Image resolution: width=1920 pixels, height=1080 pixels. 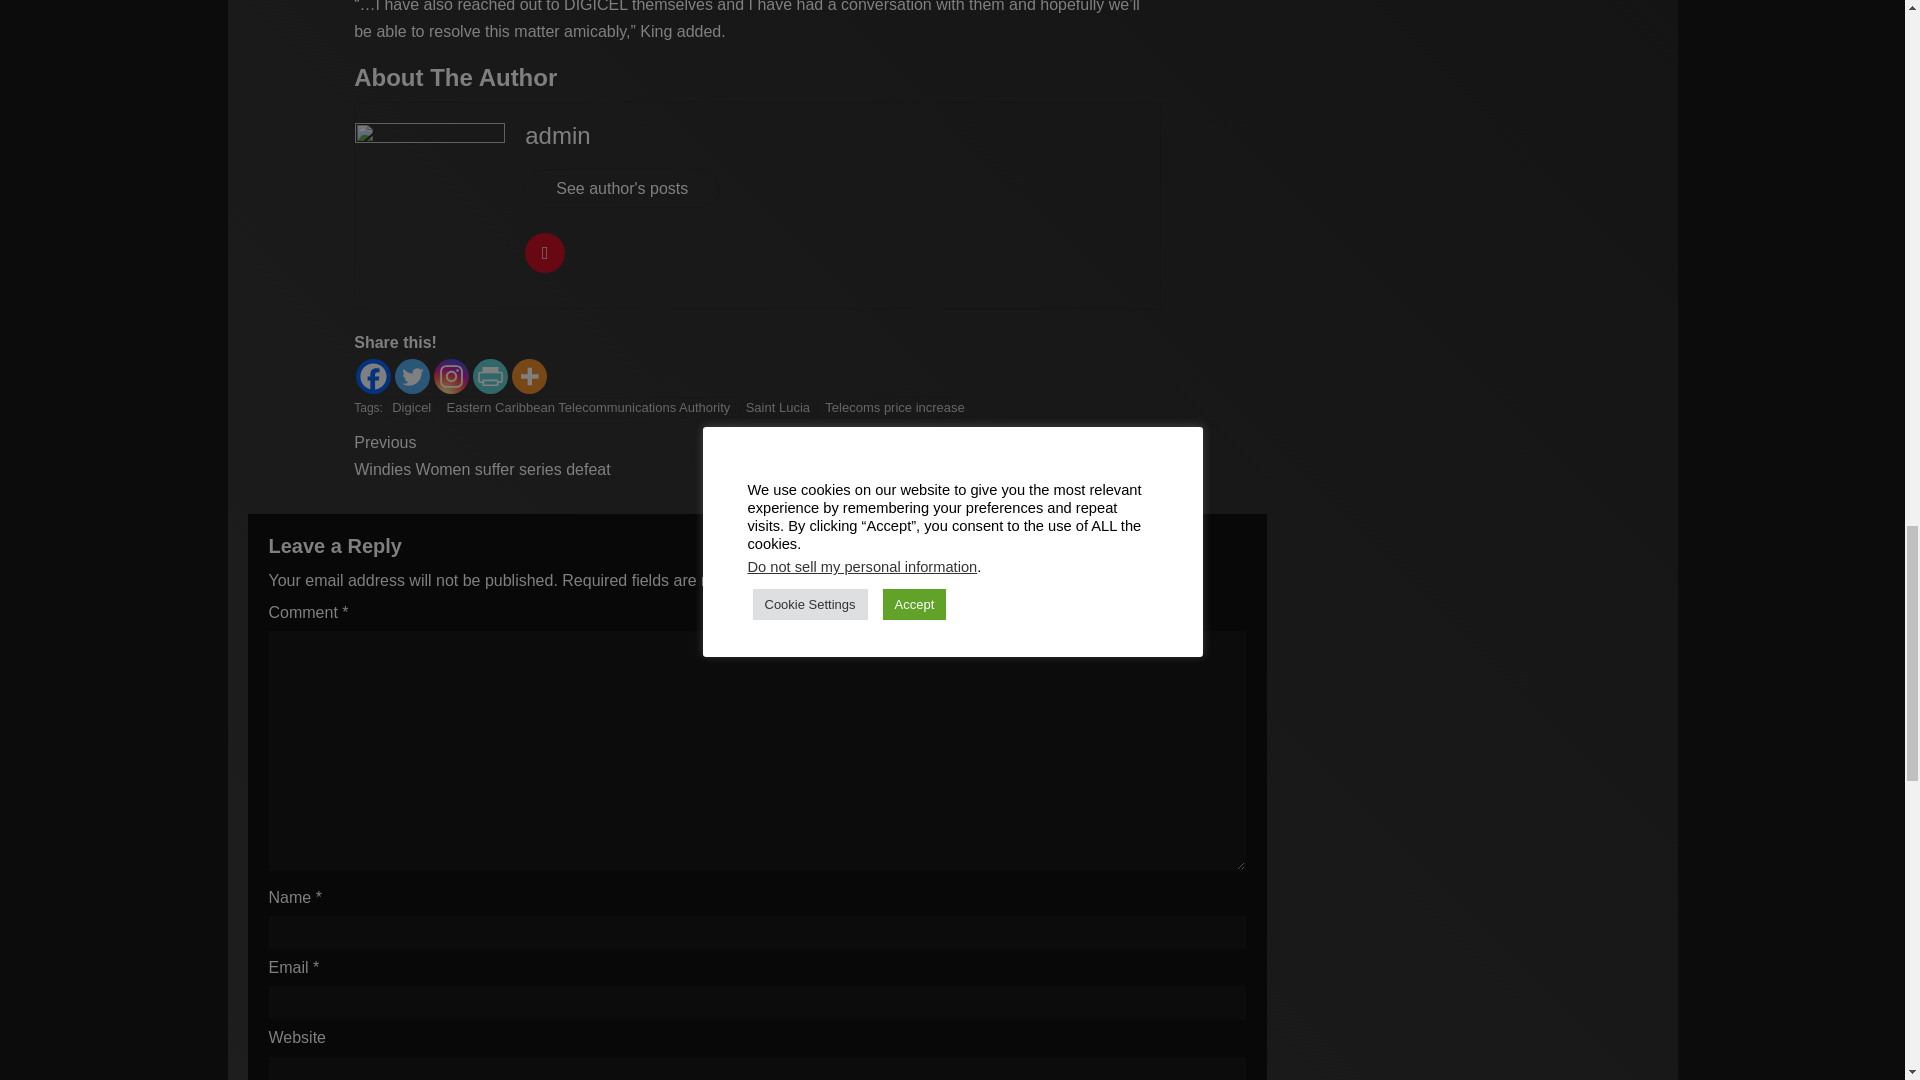 What do you see at coordinates (373, 376) in the screenshot?
I see `Facebook` at bounding box center [373, 376].